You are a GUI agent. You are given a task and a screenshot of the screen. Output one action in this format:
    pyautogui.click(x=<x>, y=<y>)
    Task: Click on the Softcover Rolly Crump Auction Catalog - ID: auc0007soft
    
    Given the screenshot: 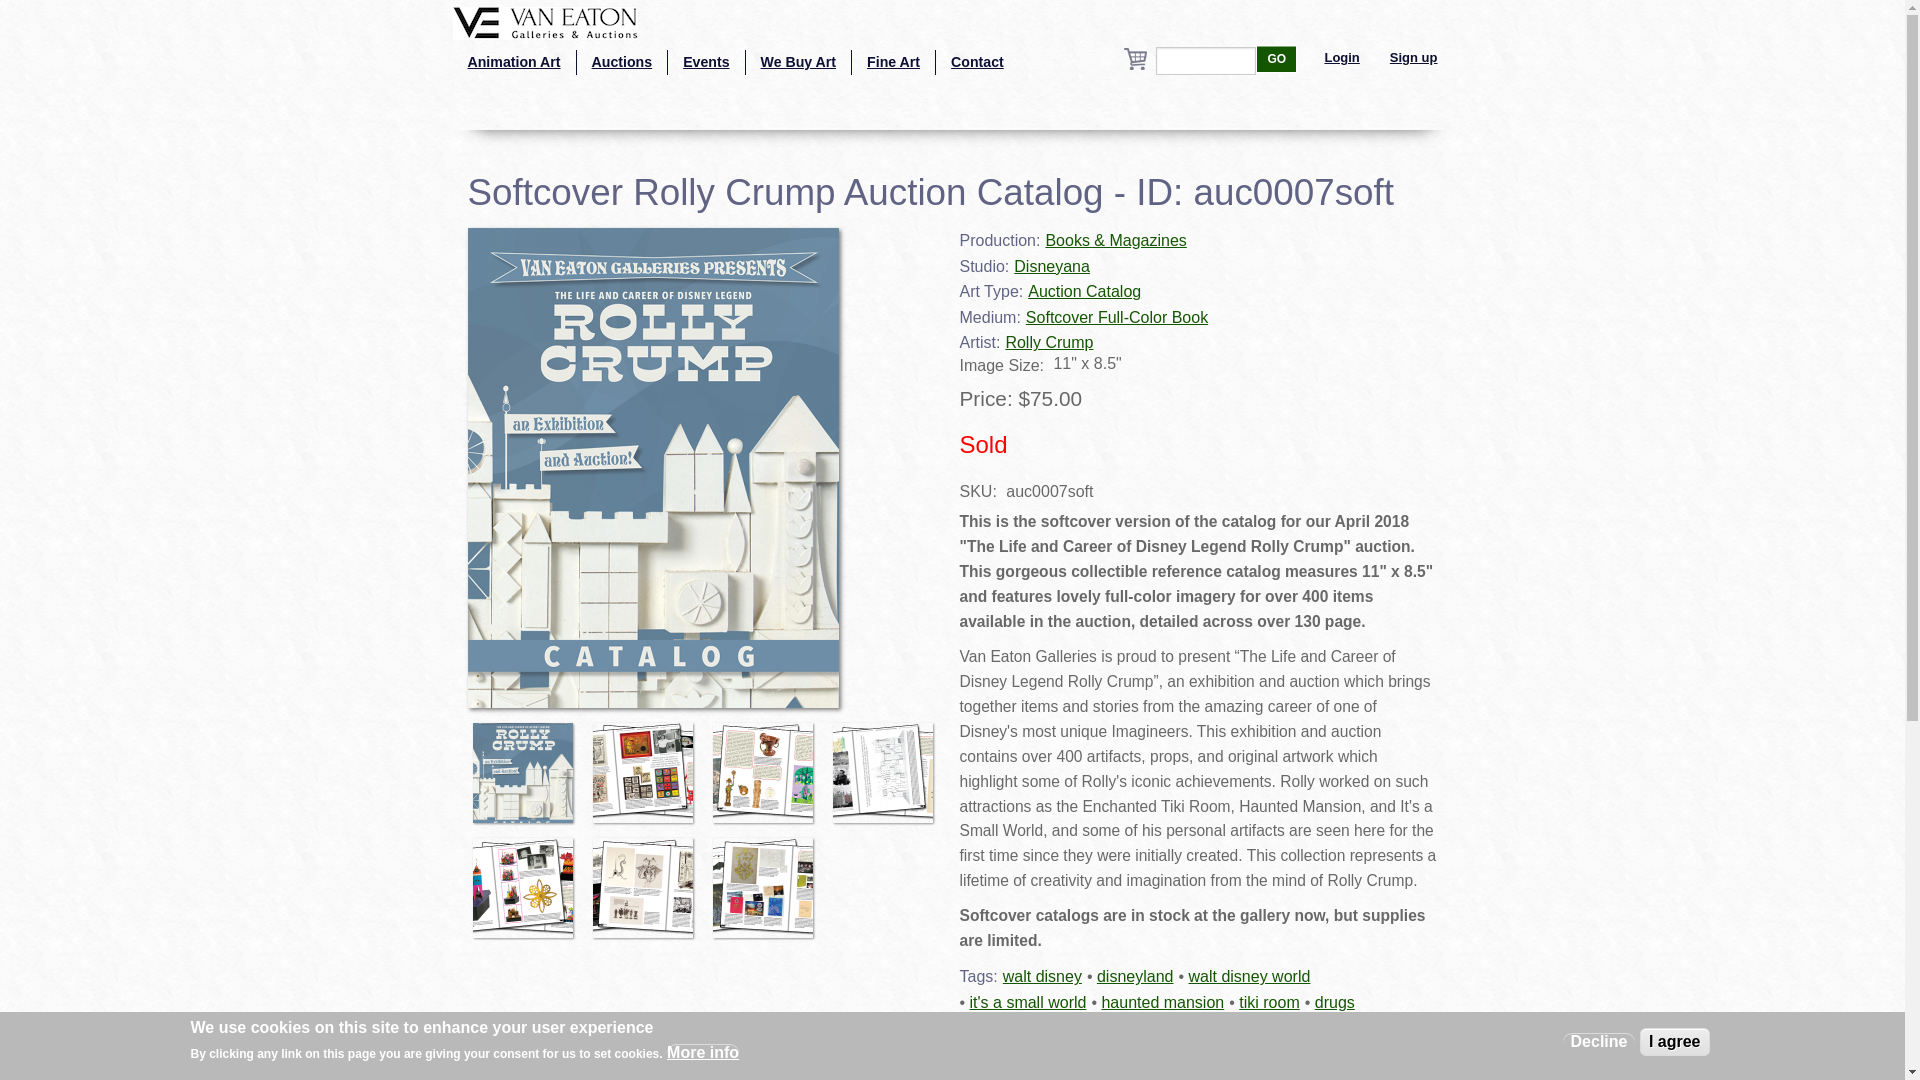 What is the action you would take?
    pyautogui.click(x=528, y=764)
    